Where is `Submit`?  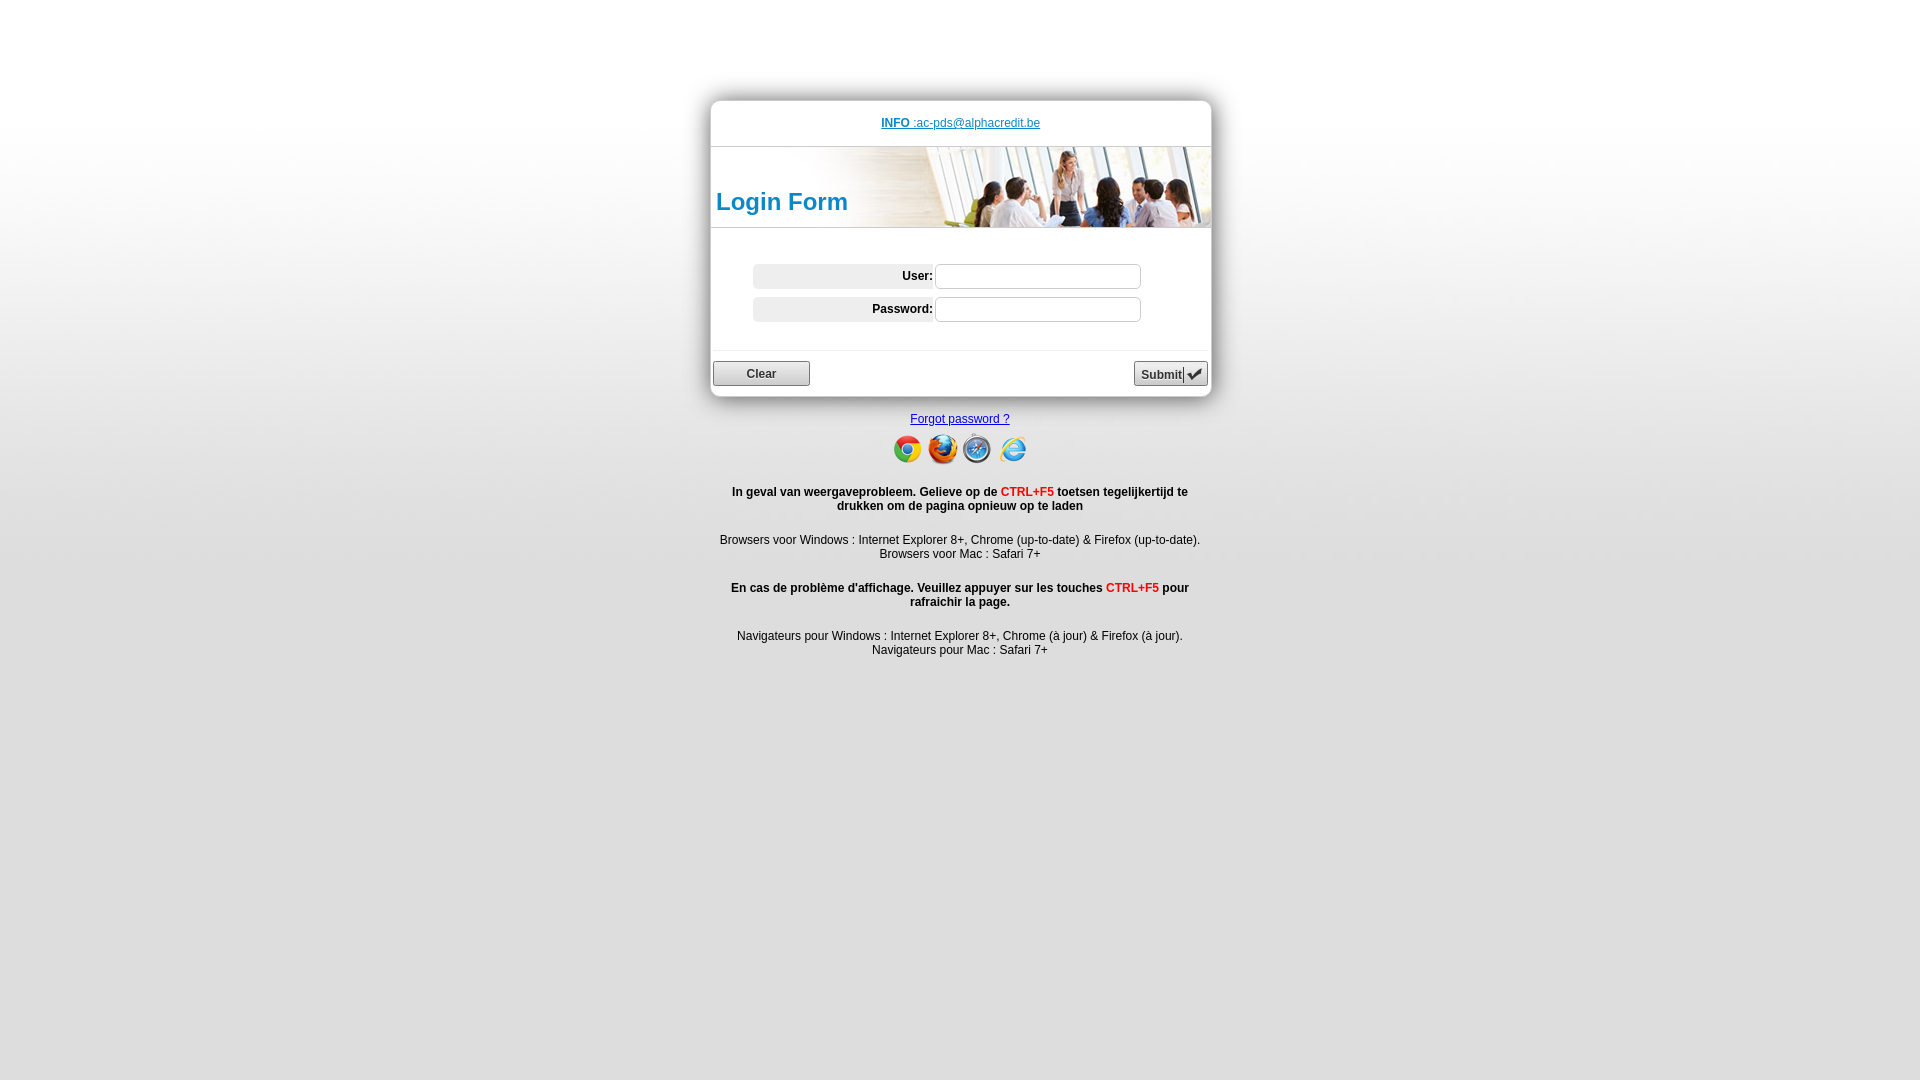 Submit is located at coordinates (1171, 374).